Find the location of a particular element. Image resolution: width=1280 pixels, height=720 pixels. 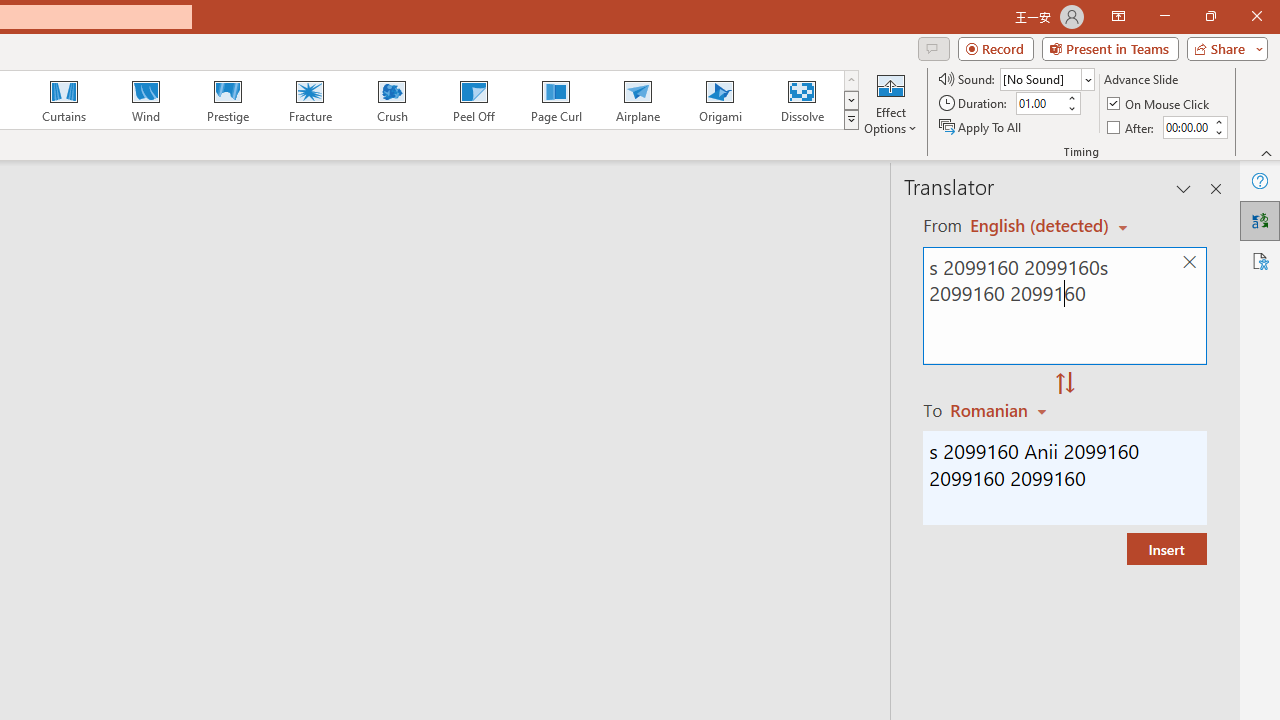

Origami is located at coordinates (720, 100).